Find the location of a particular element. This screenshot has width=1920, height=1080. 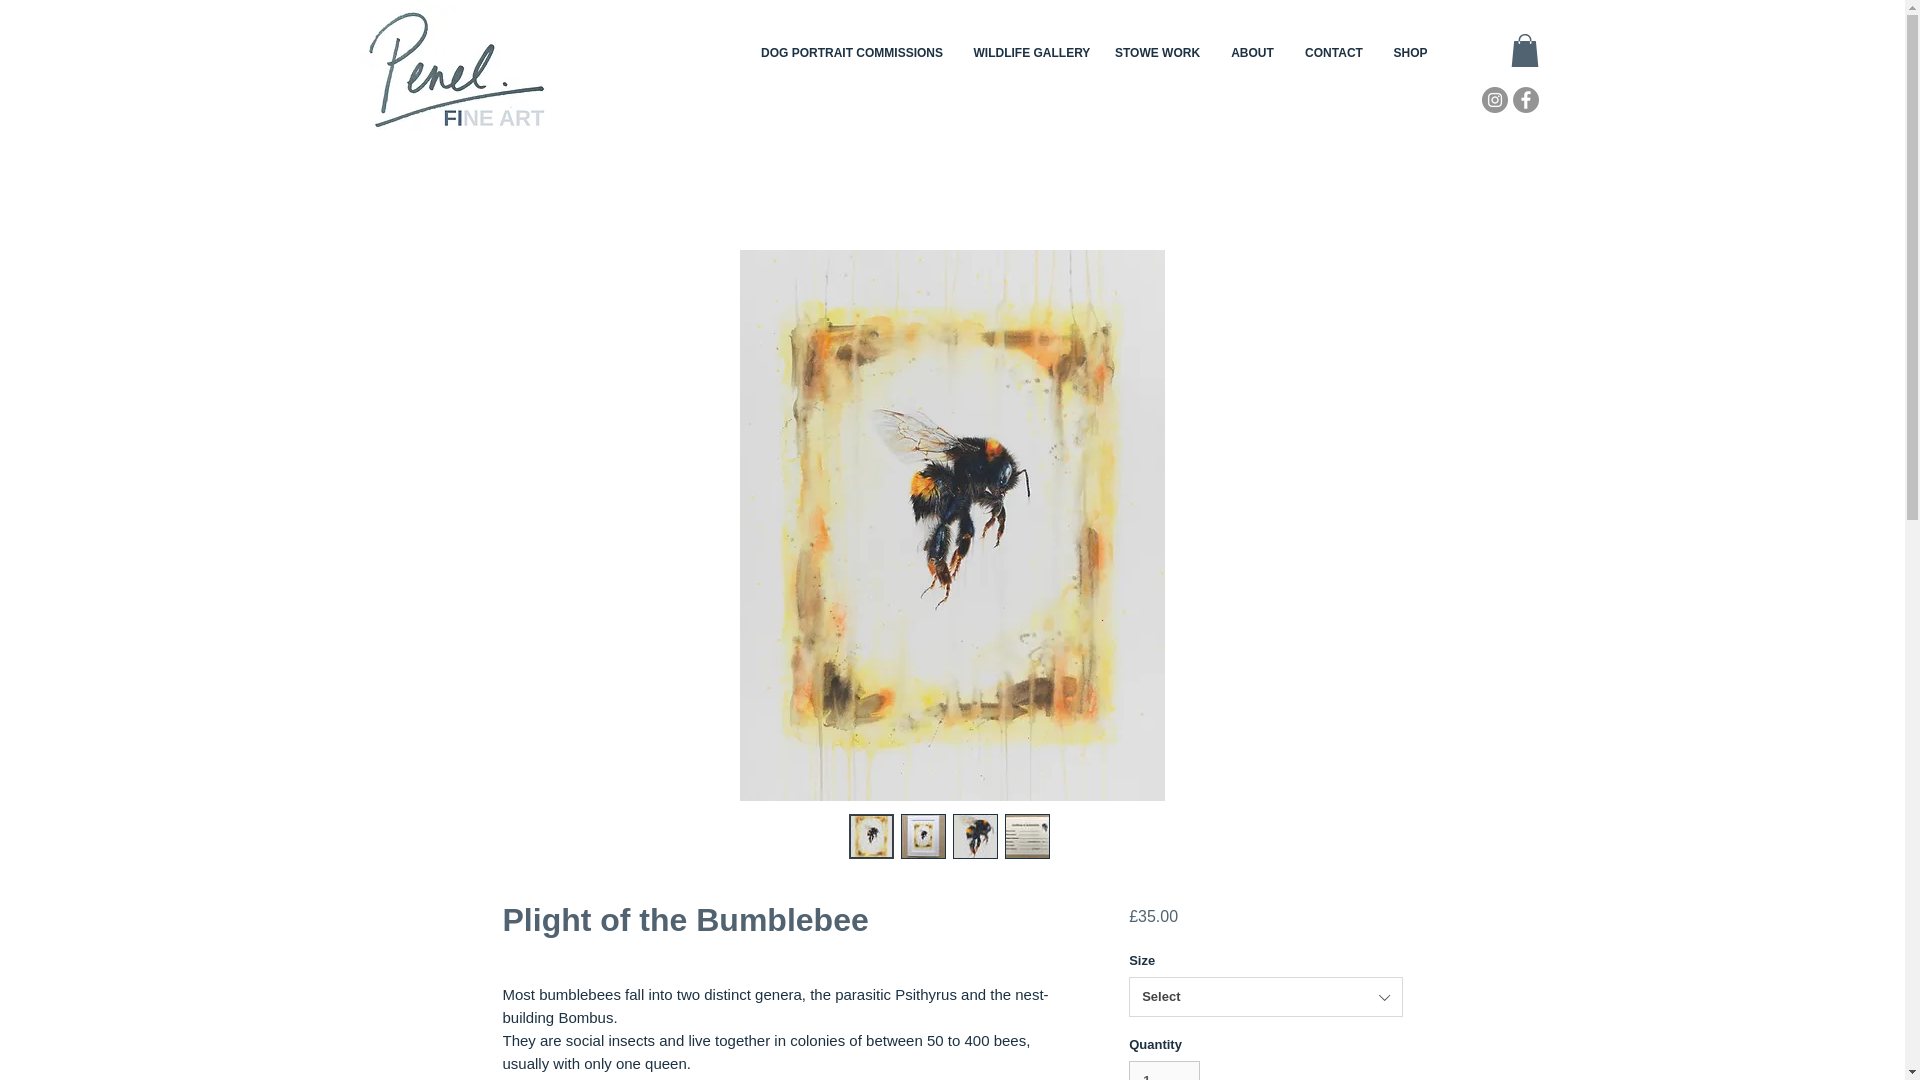

1 is located at coordinates (1164, 1070).